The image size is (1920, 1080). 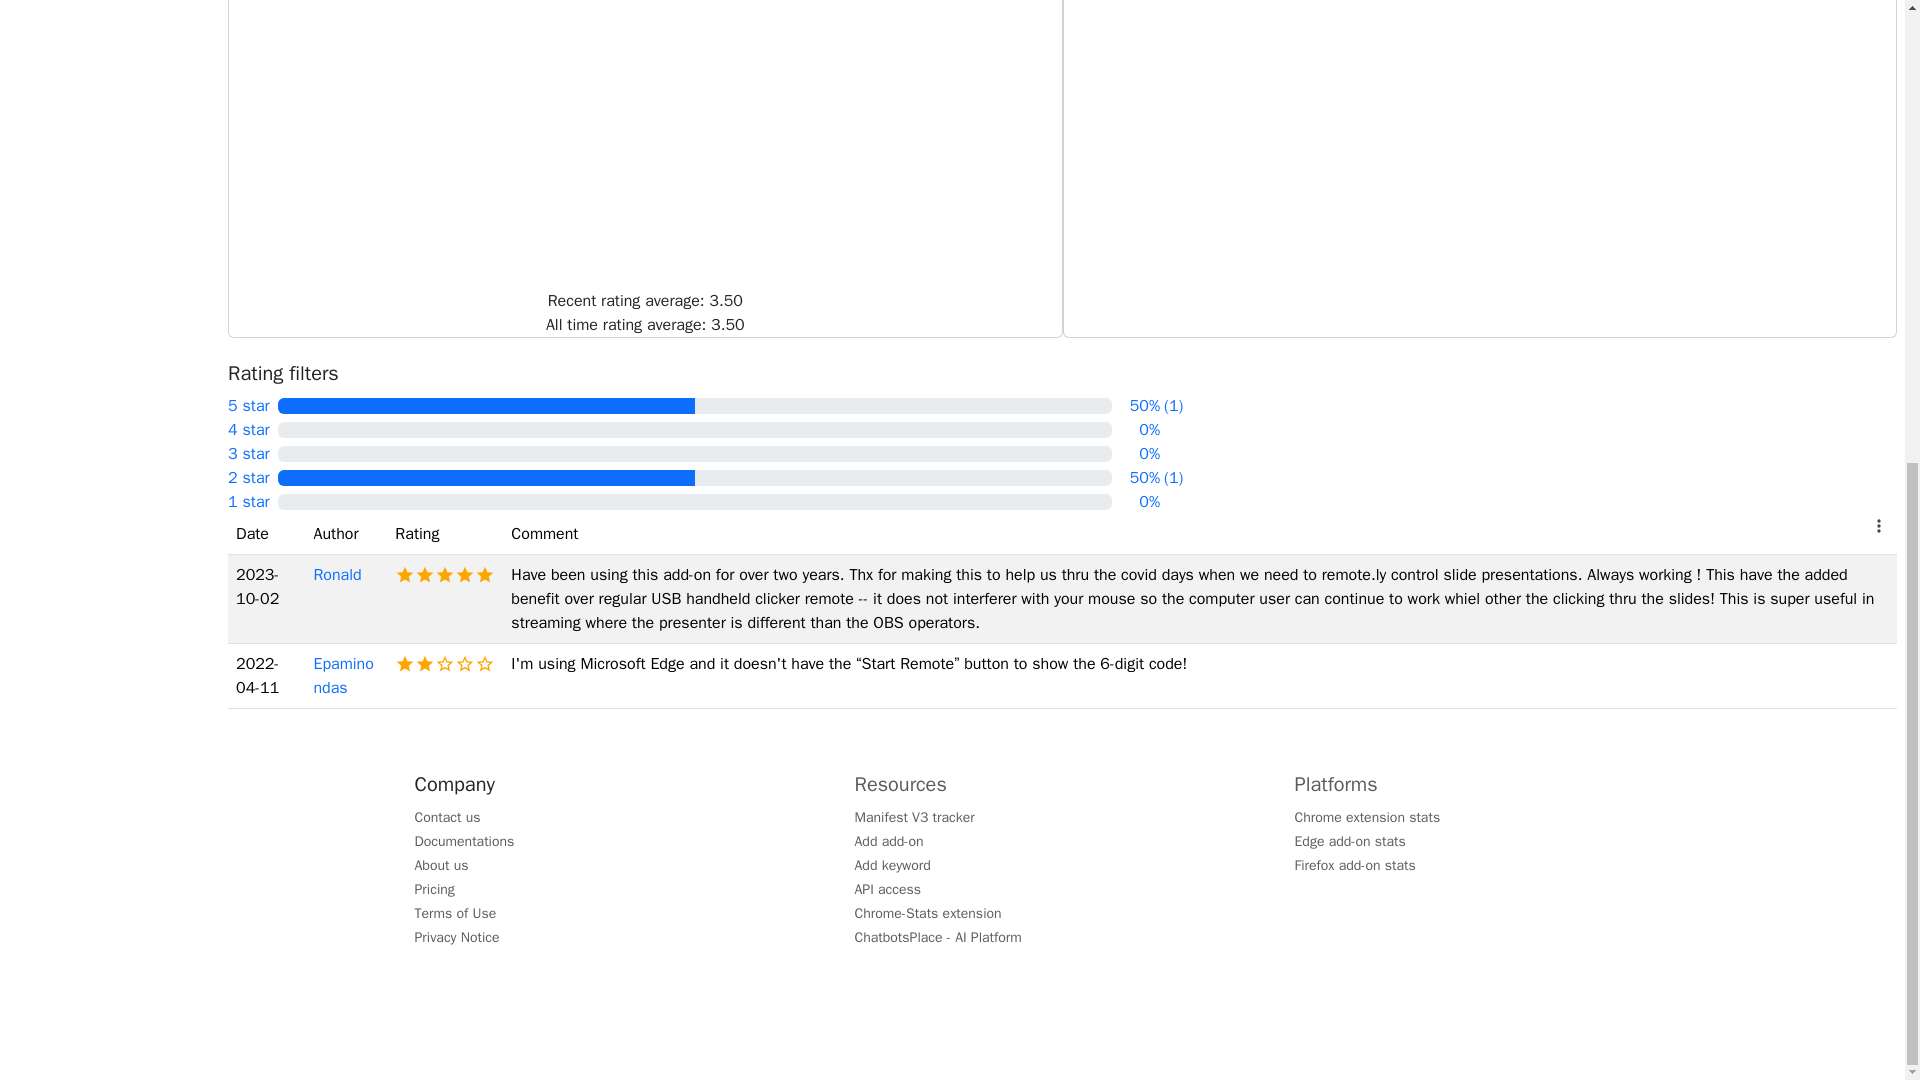 What do you see at coordinates (342, 676) in the screenshot?
I see `Epaminondas` at bounding box center [342, 676].